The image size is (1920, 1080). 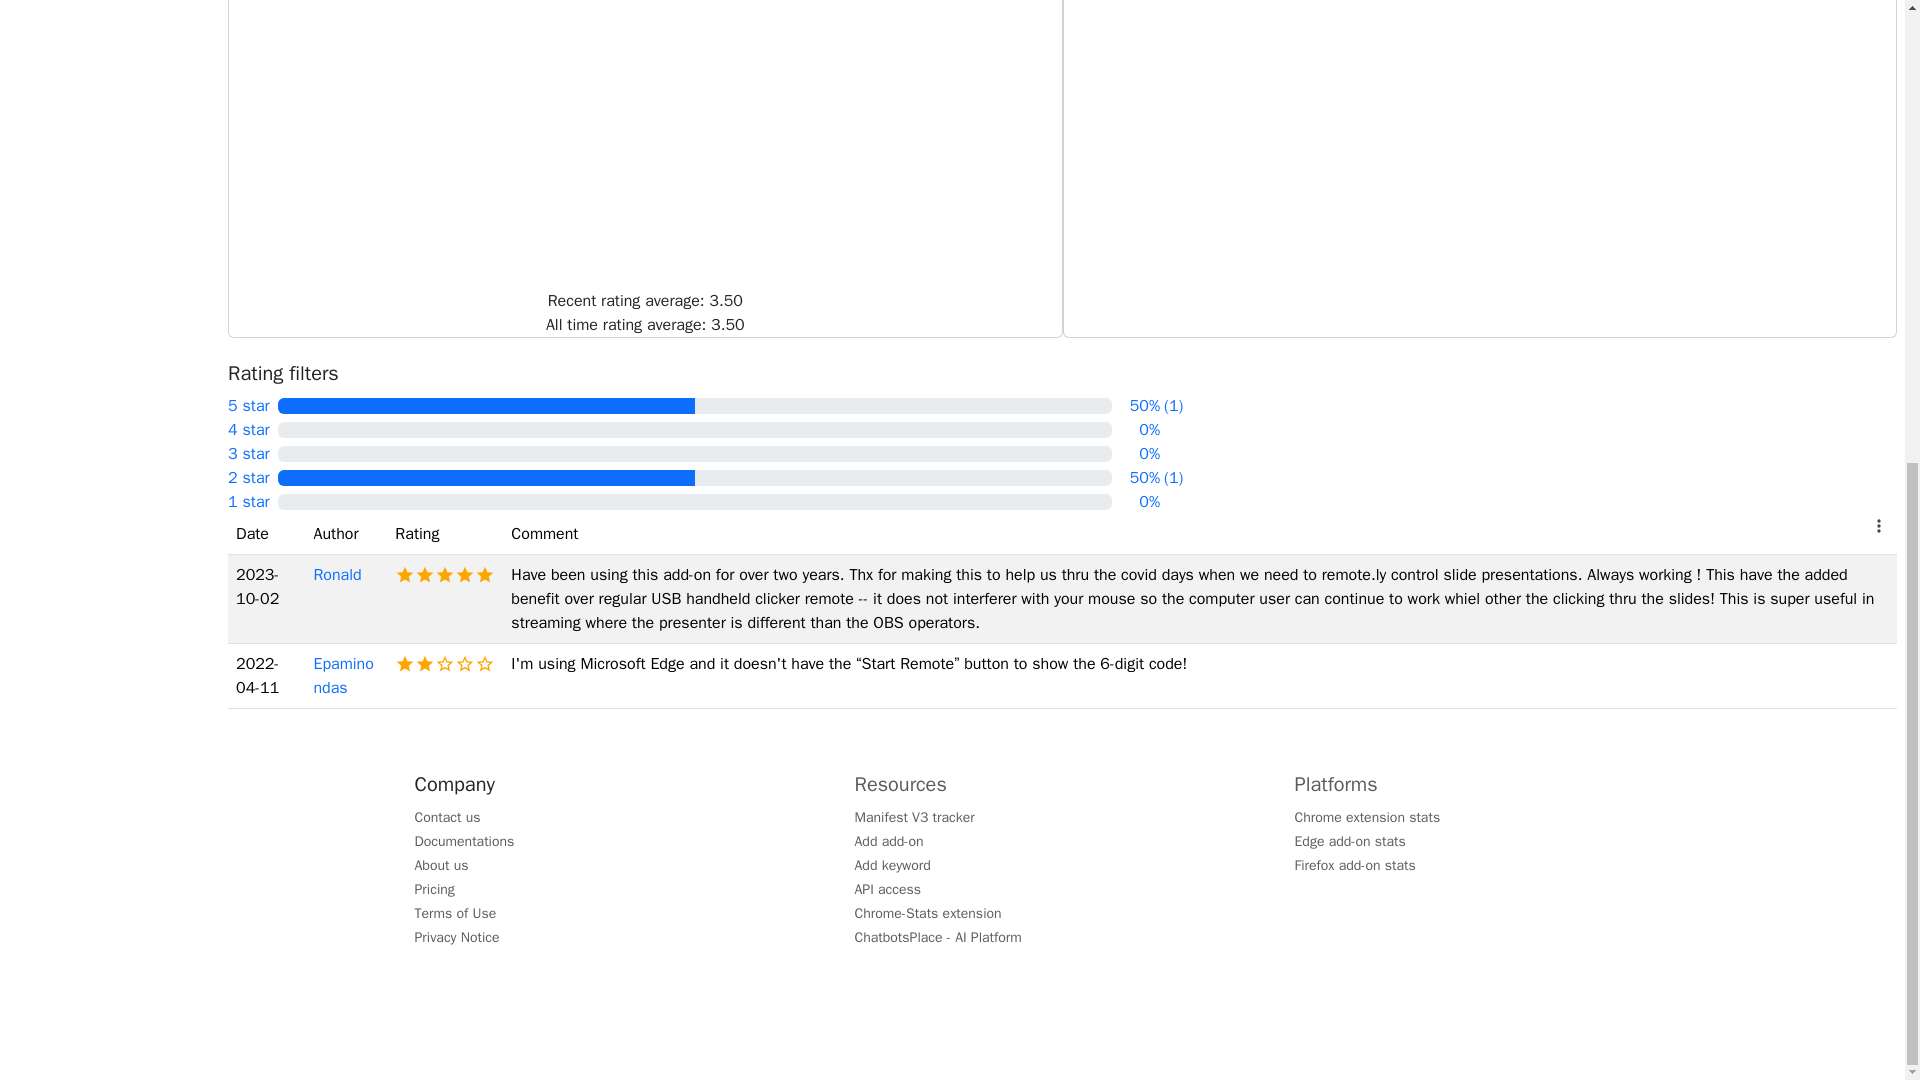 What do you see at coordinates (342, 676) in the screenshot?
I see `Epaminondas` at bounding box center [342, 676].